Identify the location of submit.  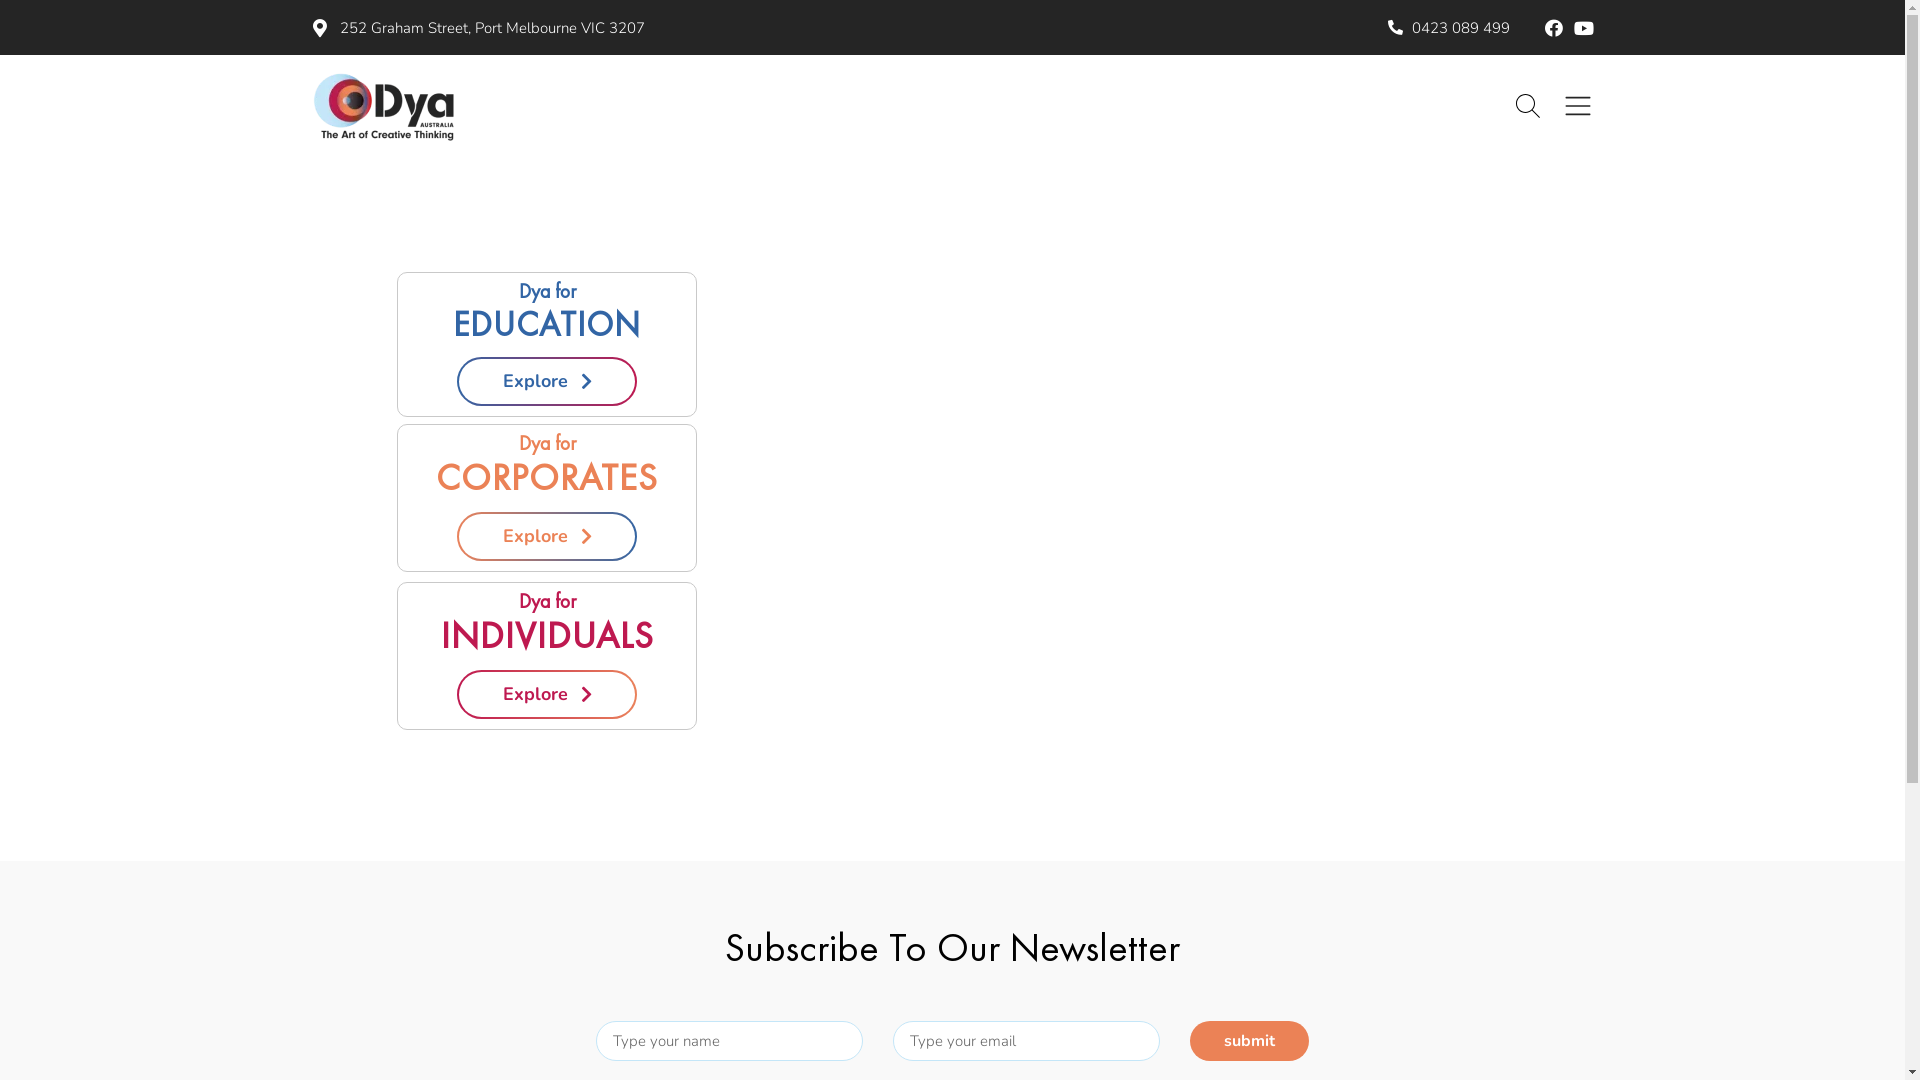
(1250, 1041).